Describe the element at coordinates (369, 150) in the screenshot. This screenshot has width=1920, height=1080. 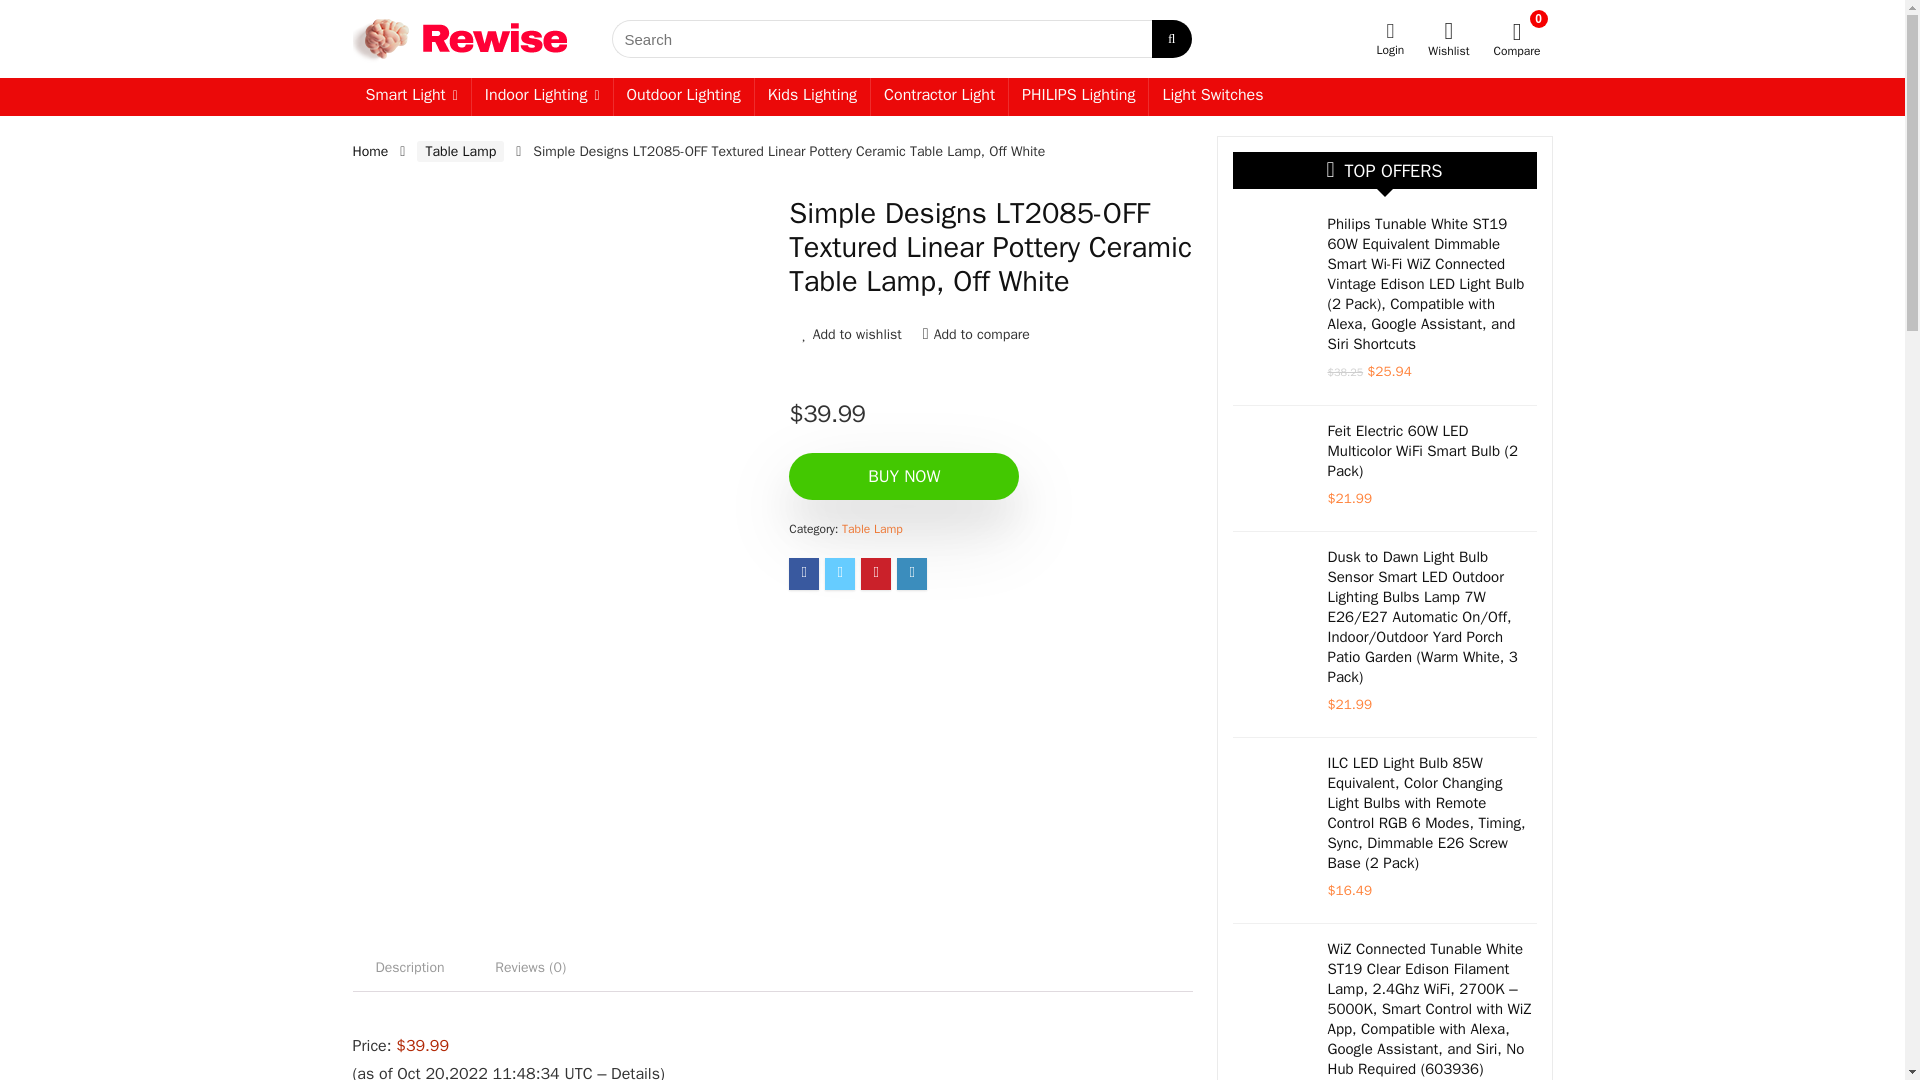
I see `Home` at that location.